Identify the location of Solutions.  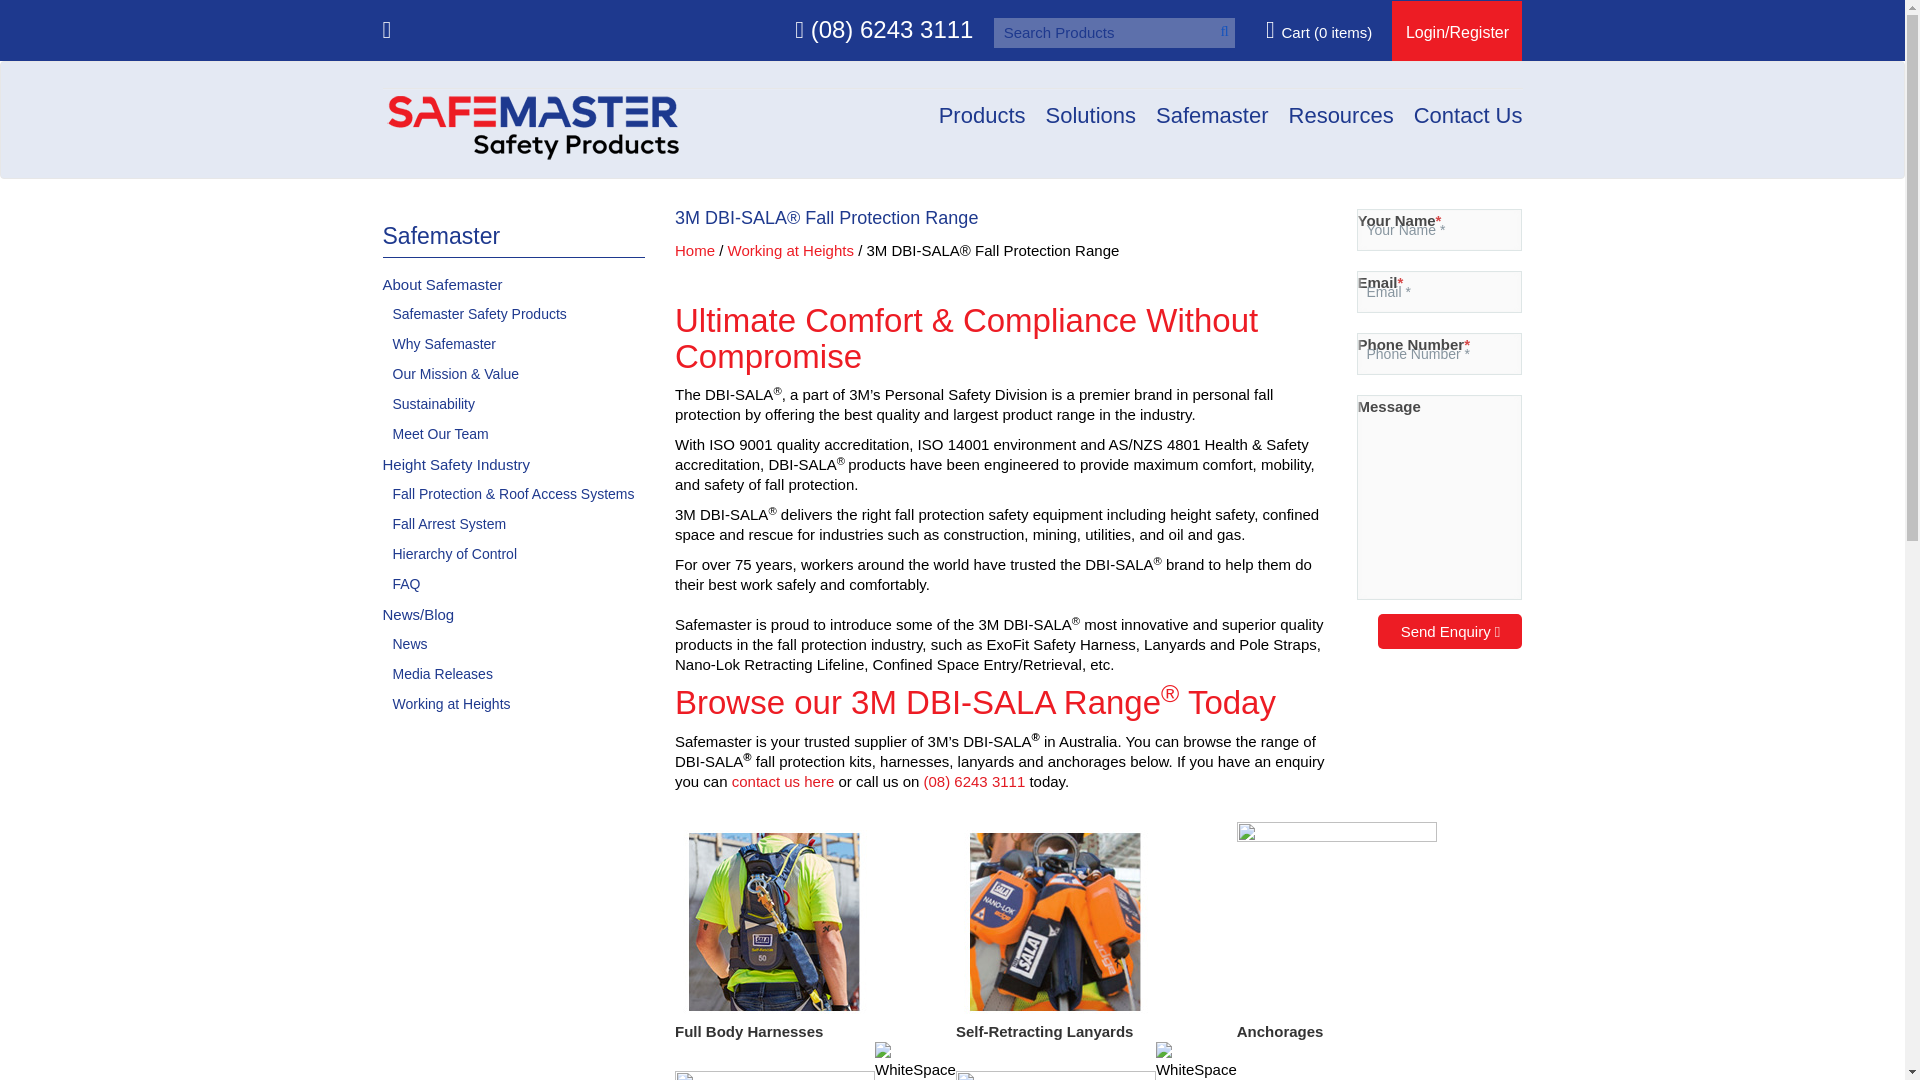
(1226, 108).